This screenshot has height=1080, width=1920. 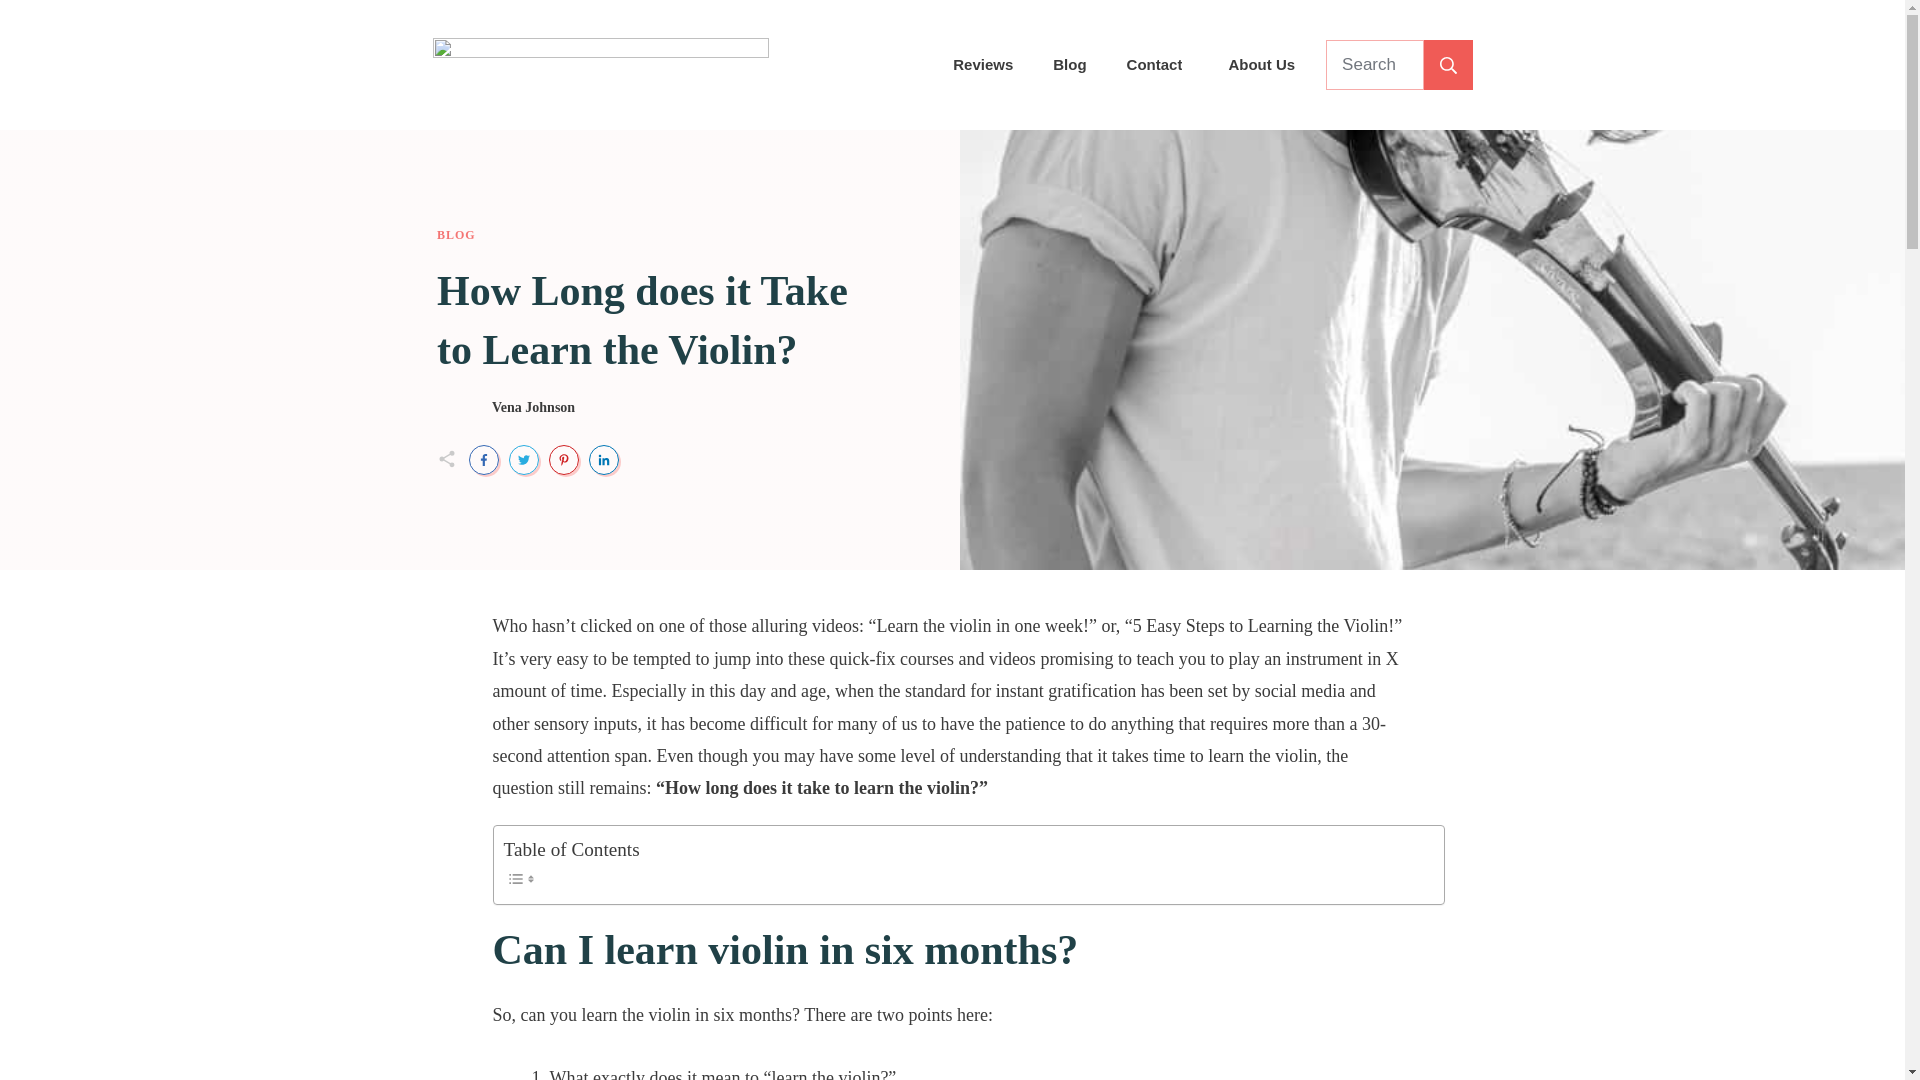 What do you see at coordinates (1069, 64) in the screenshot?
I see `Blog` at bounding box center [1069, 64].